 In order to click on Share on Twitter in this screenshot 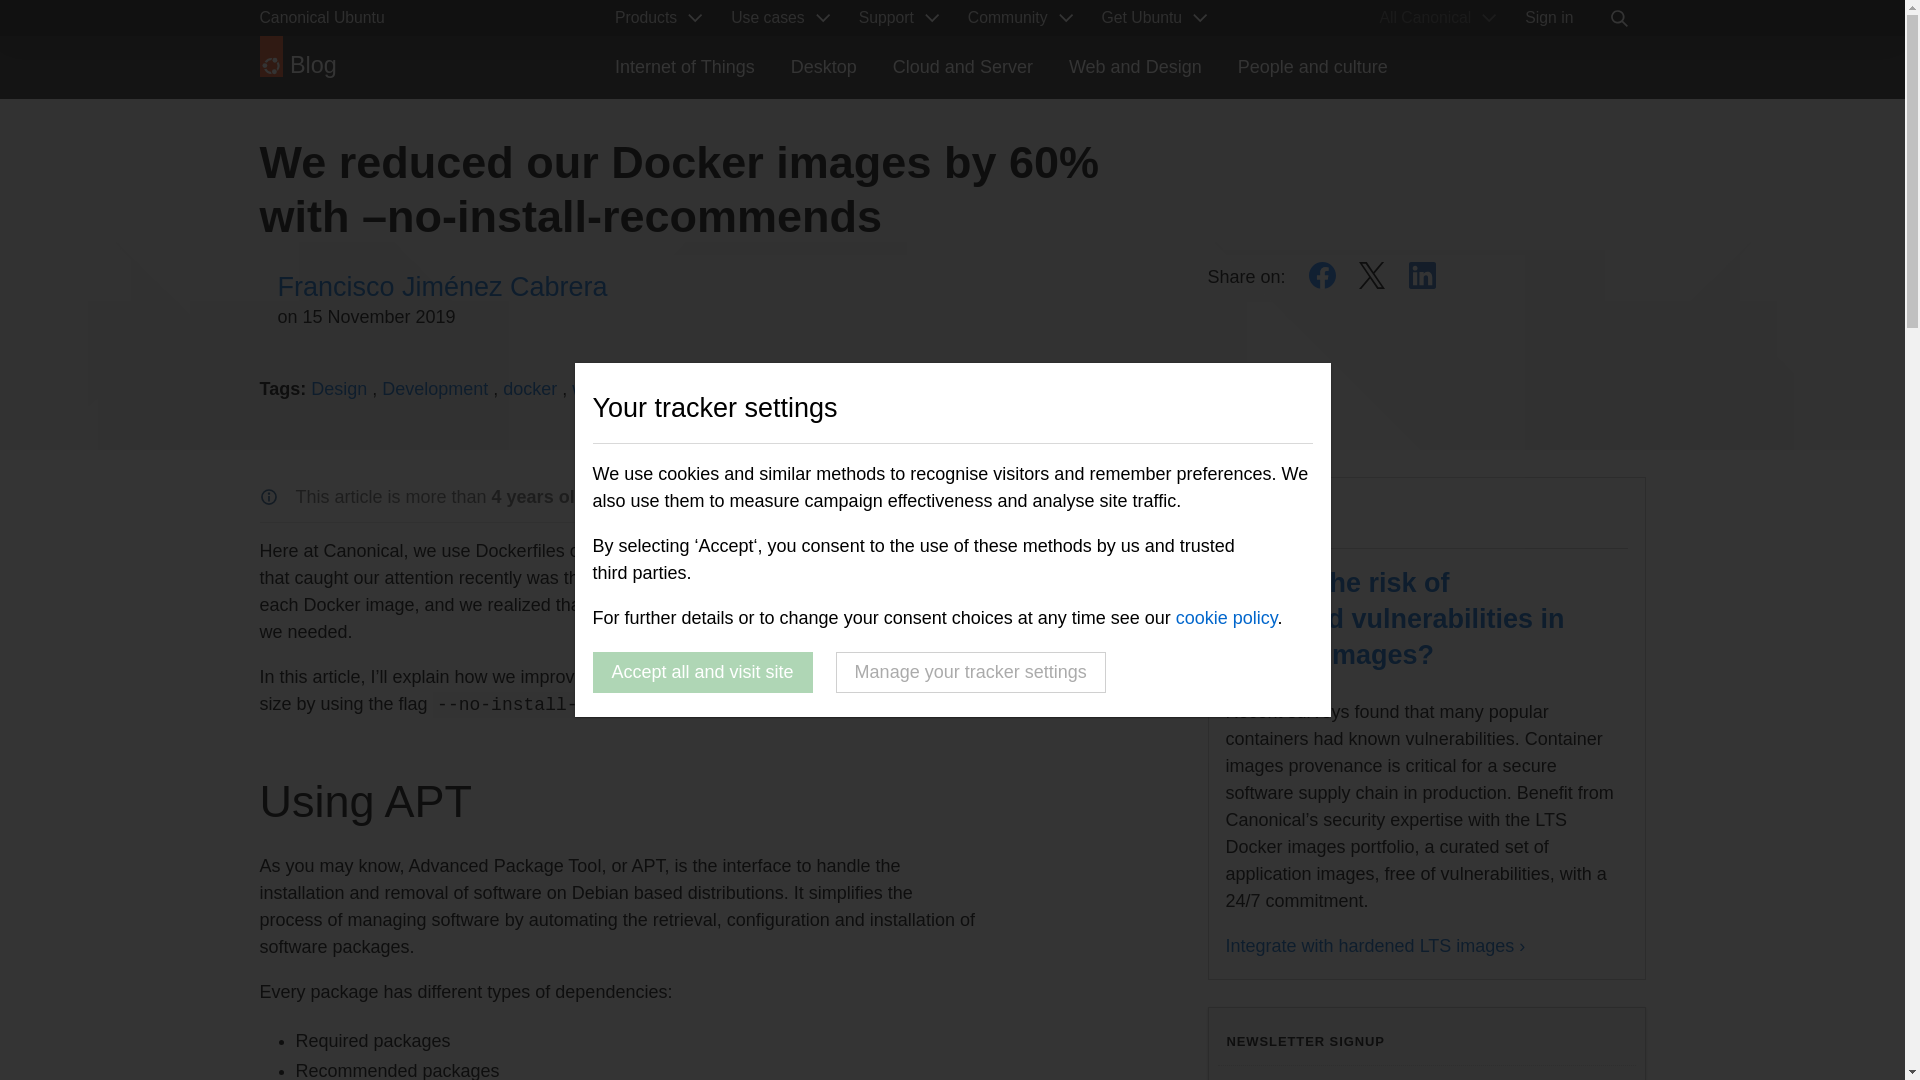, I will do `click(1372, 276)`.